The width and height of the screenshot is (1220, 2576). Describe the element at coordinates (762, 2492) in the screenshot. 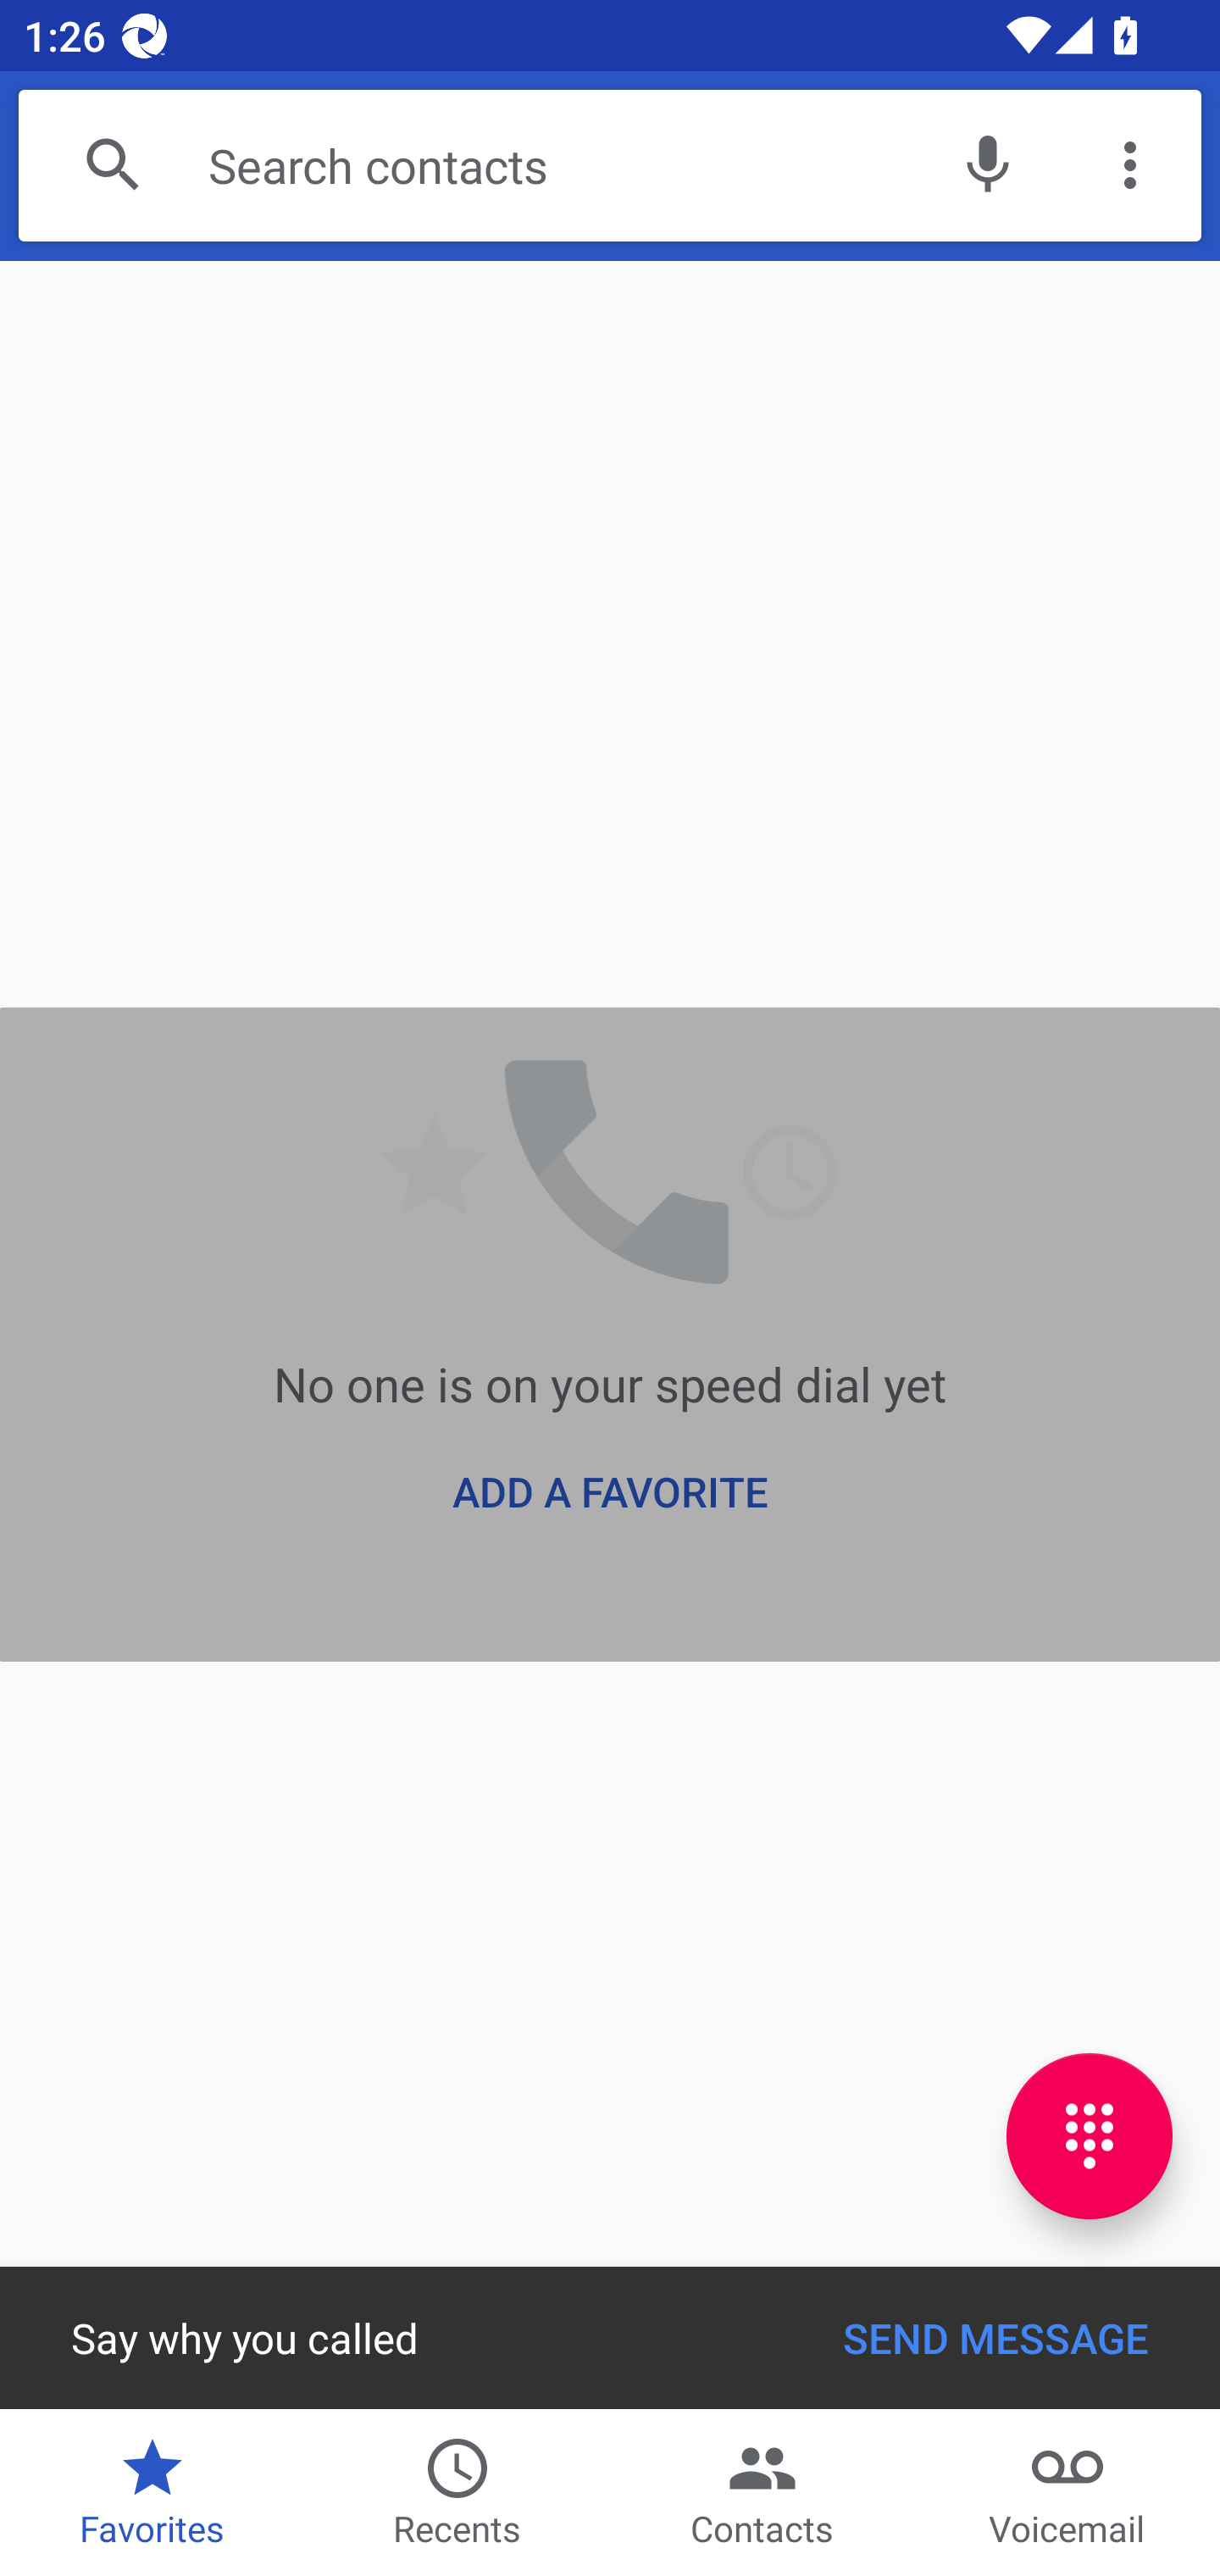

I see `Contacts` at that location.